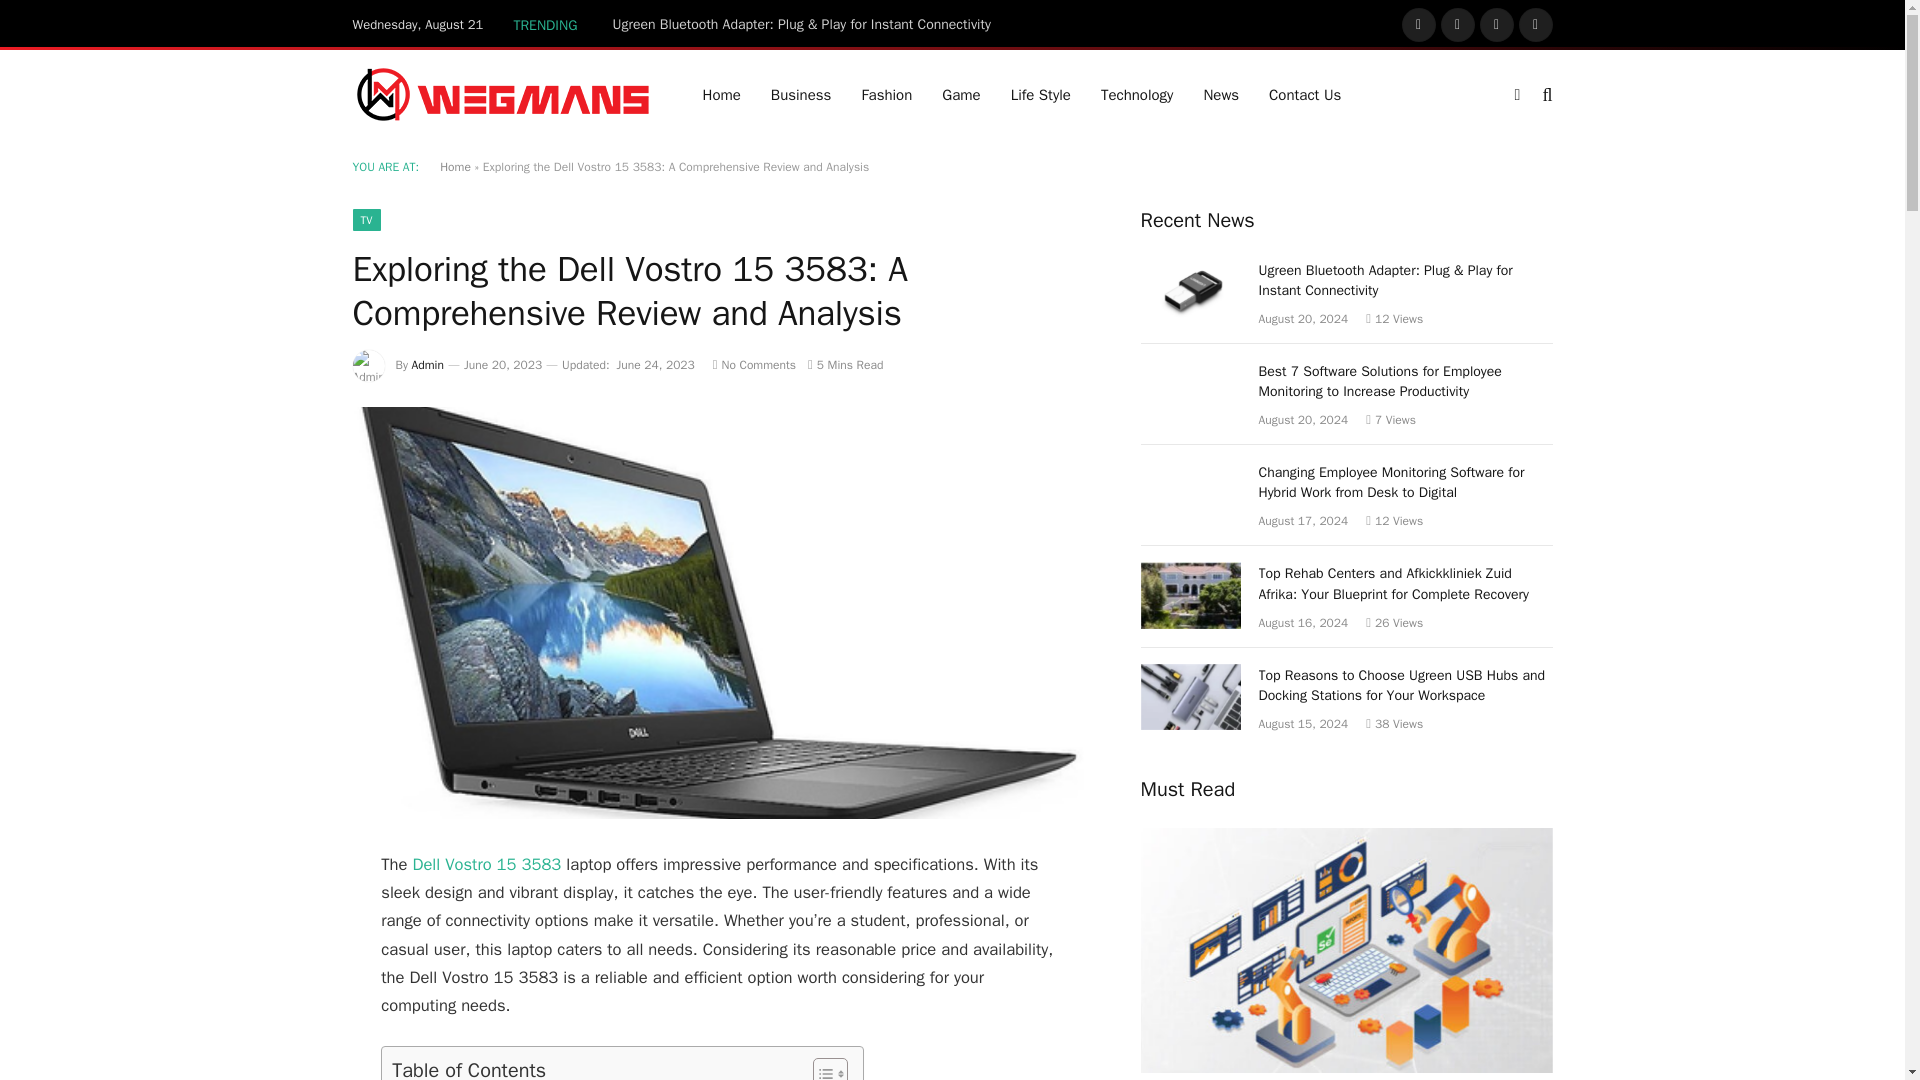 The height and width of the screenshot is (1080, 1920). Describe the element at coordinates (801, 94) in the screenshot. I see `Business` at that location.